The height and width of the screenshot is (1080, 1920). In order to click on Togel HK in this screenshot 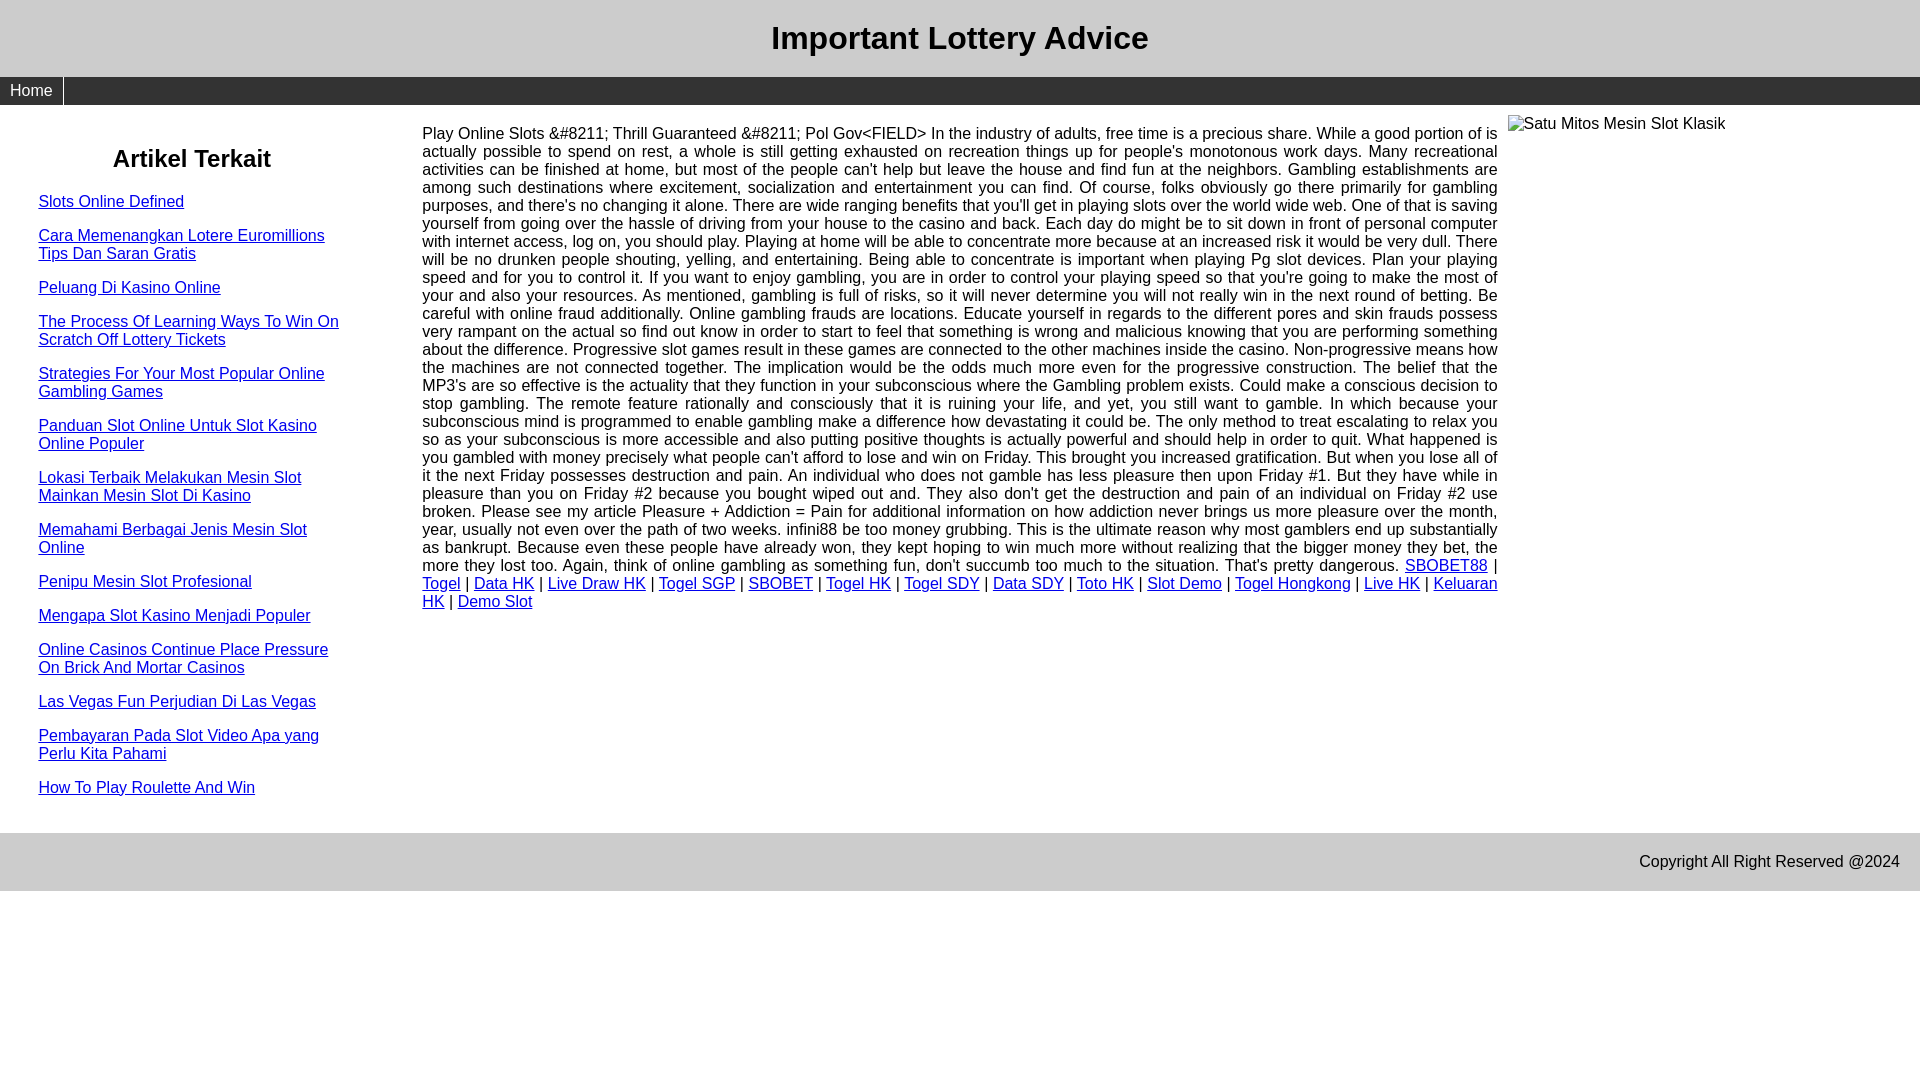, I will do `click(858, 582)`.